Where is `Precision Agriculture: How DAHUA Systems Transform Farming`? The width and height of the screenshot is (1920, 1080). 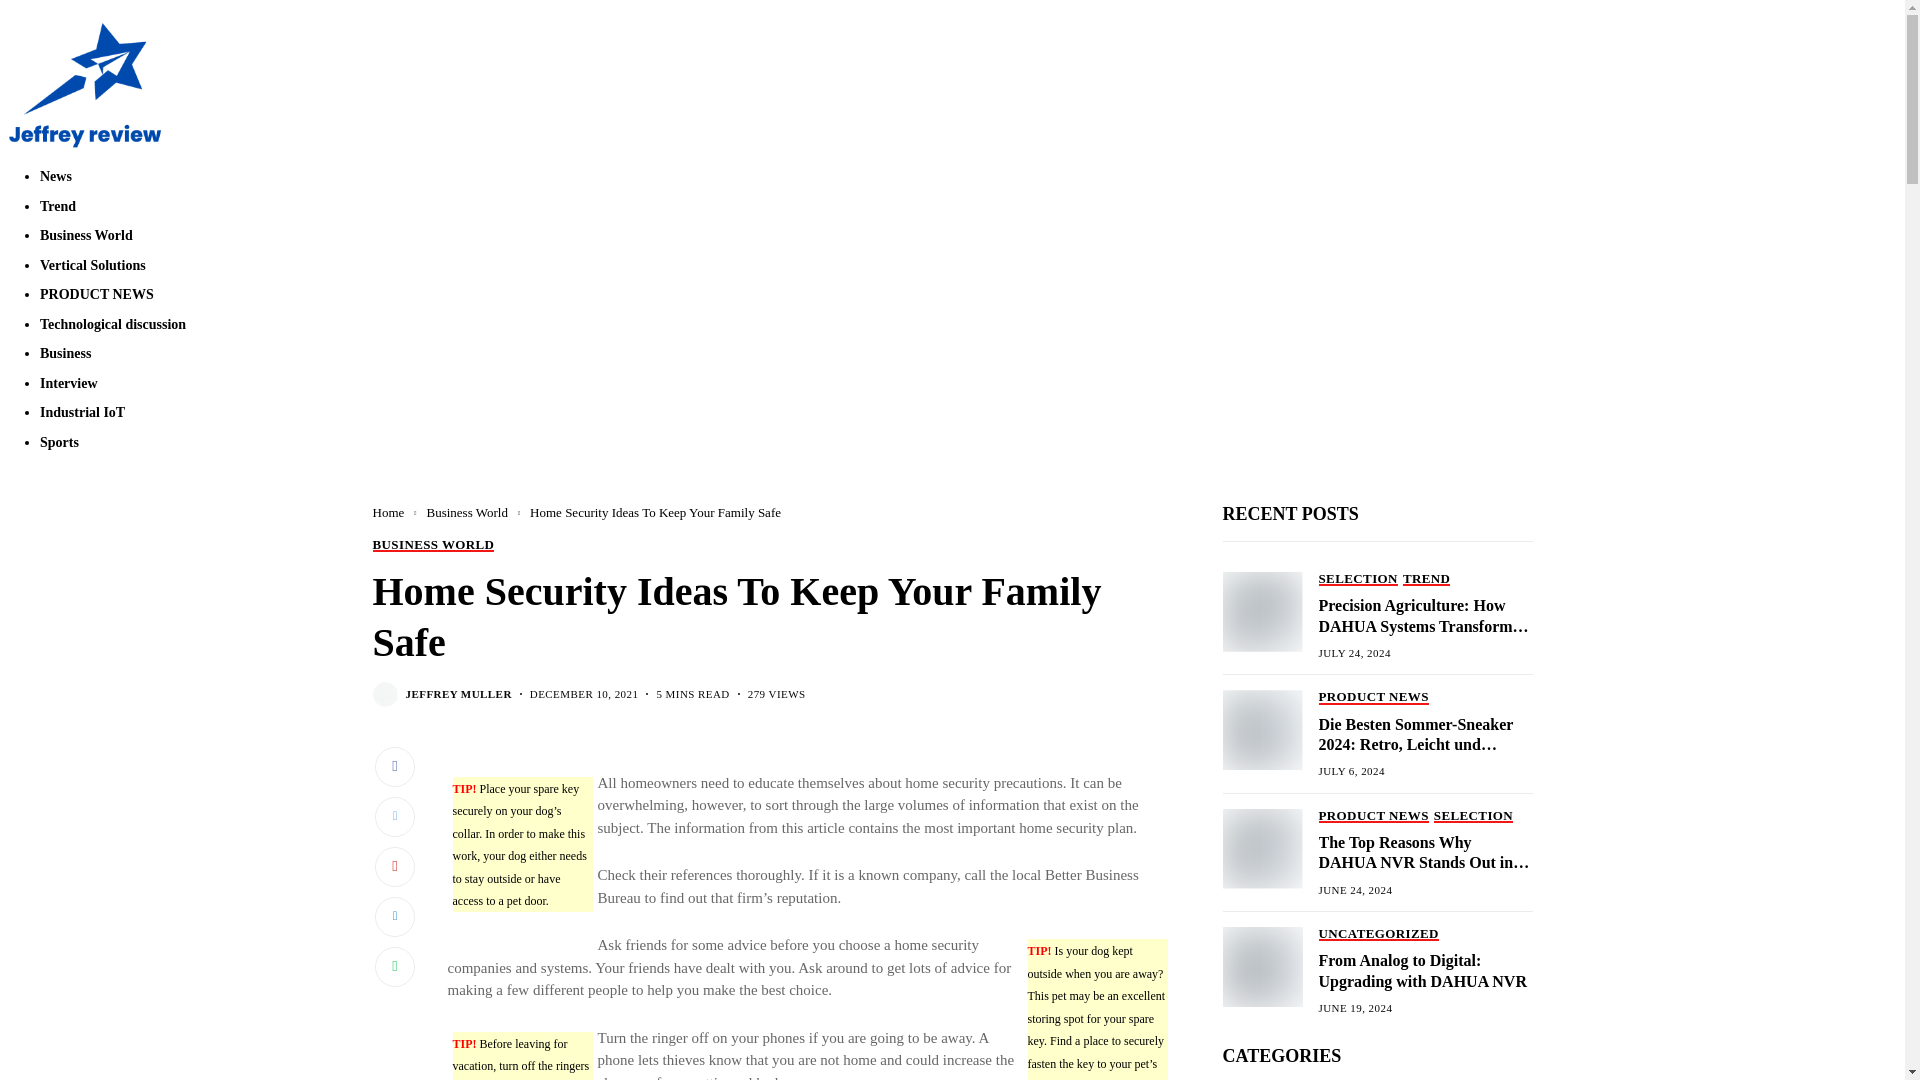 Precision Agriculture: How DAHUA Systems Transform Farming is located at coordinates (1261, 611).